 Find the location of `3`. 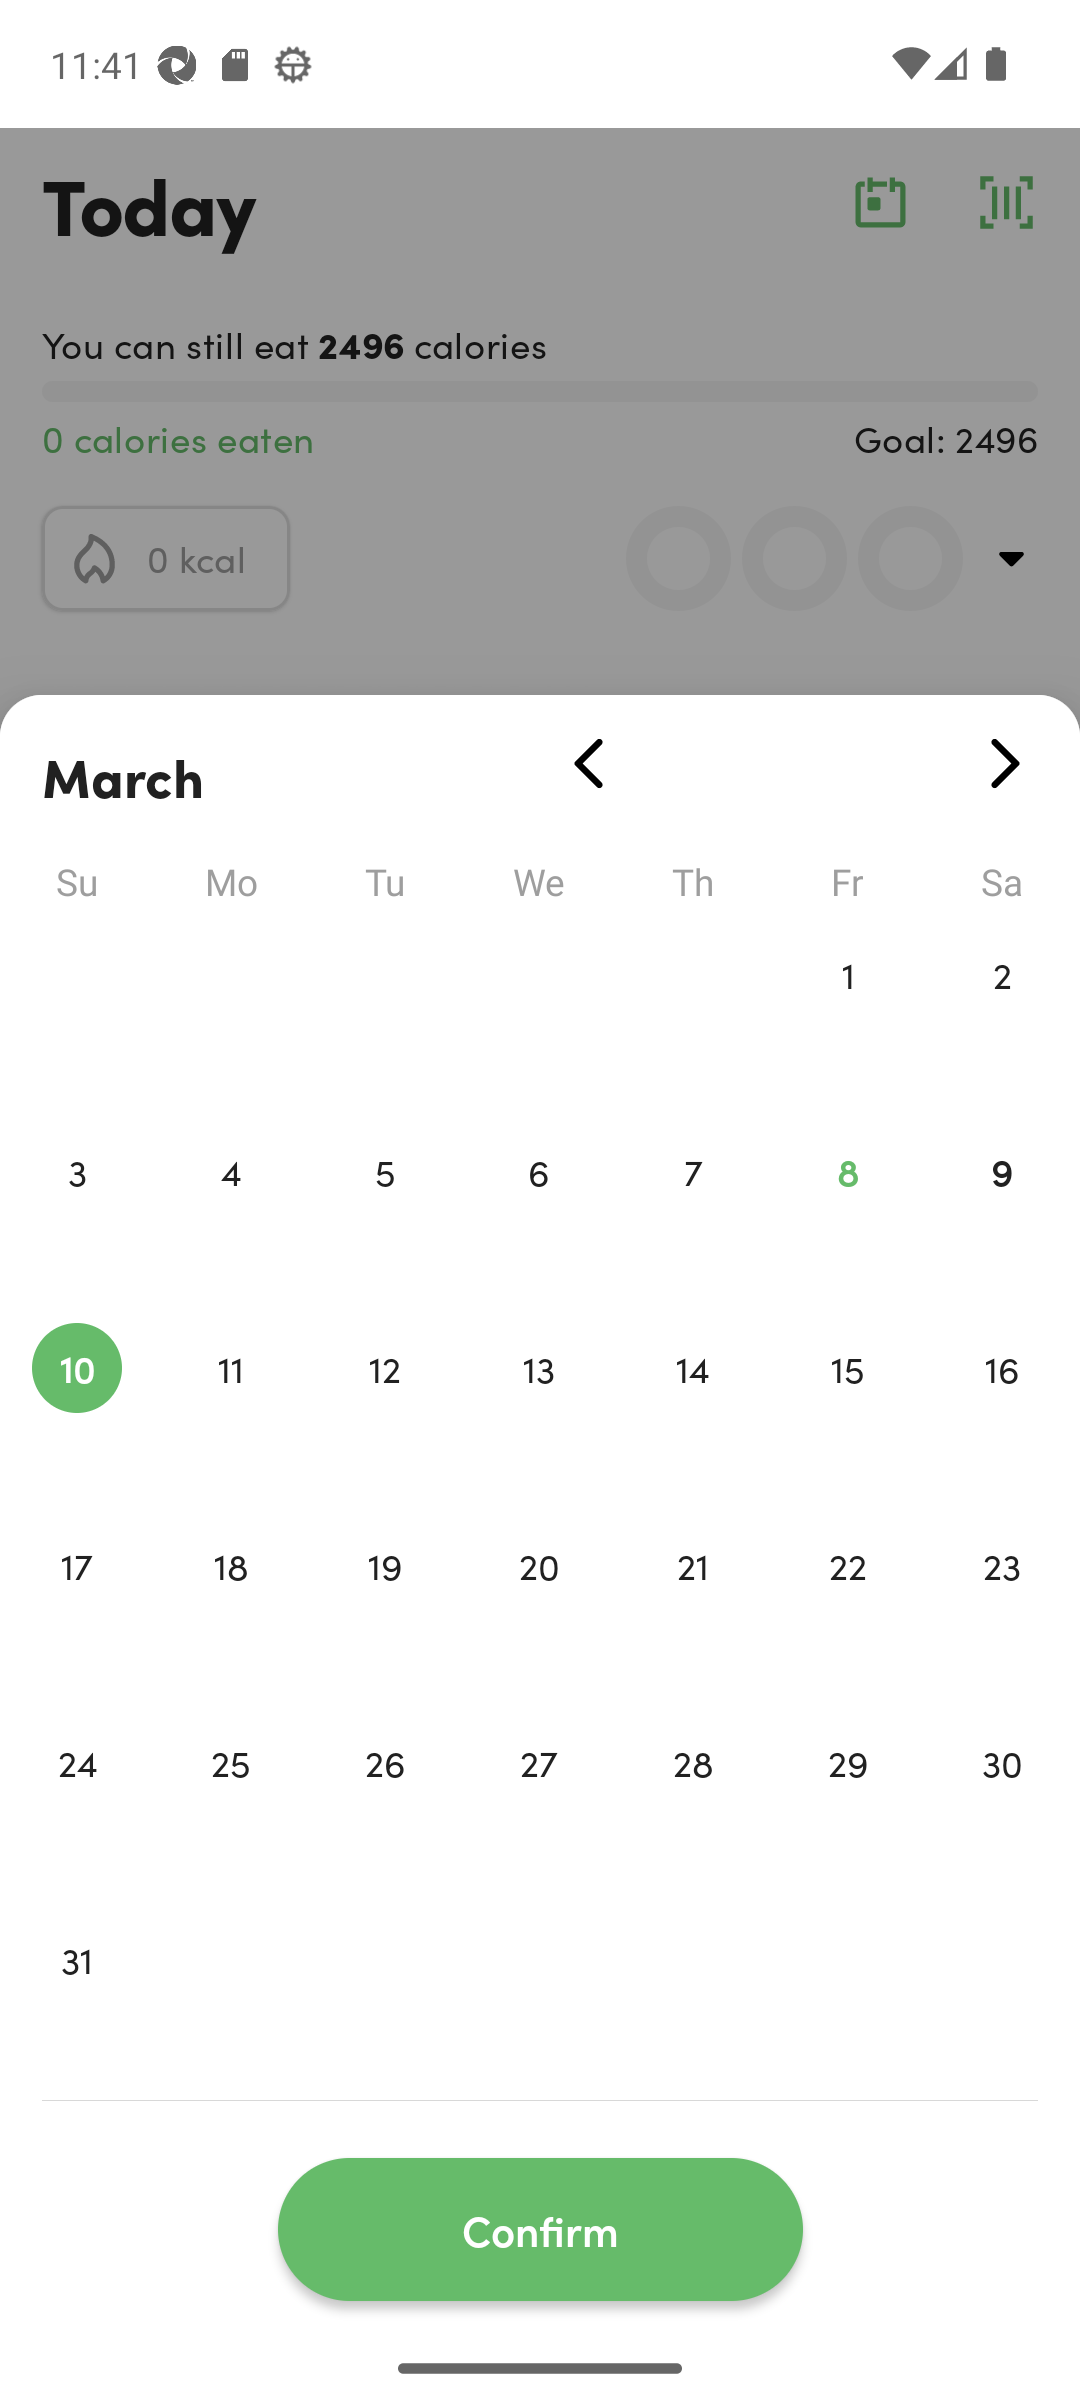

3 is located at coordinates (77, 1214).